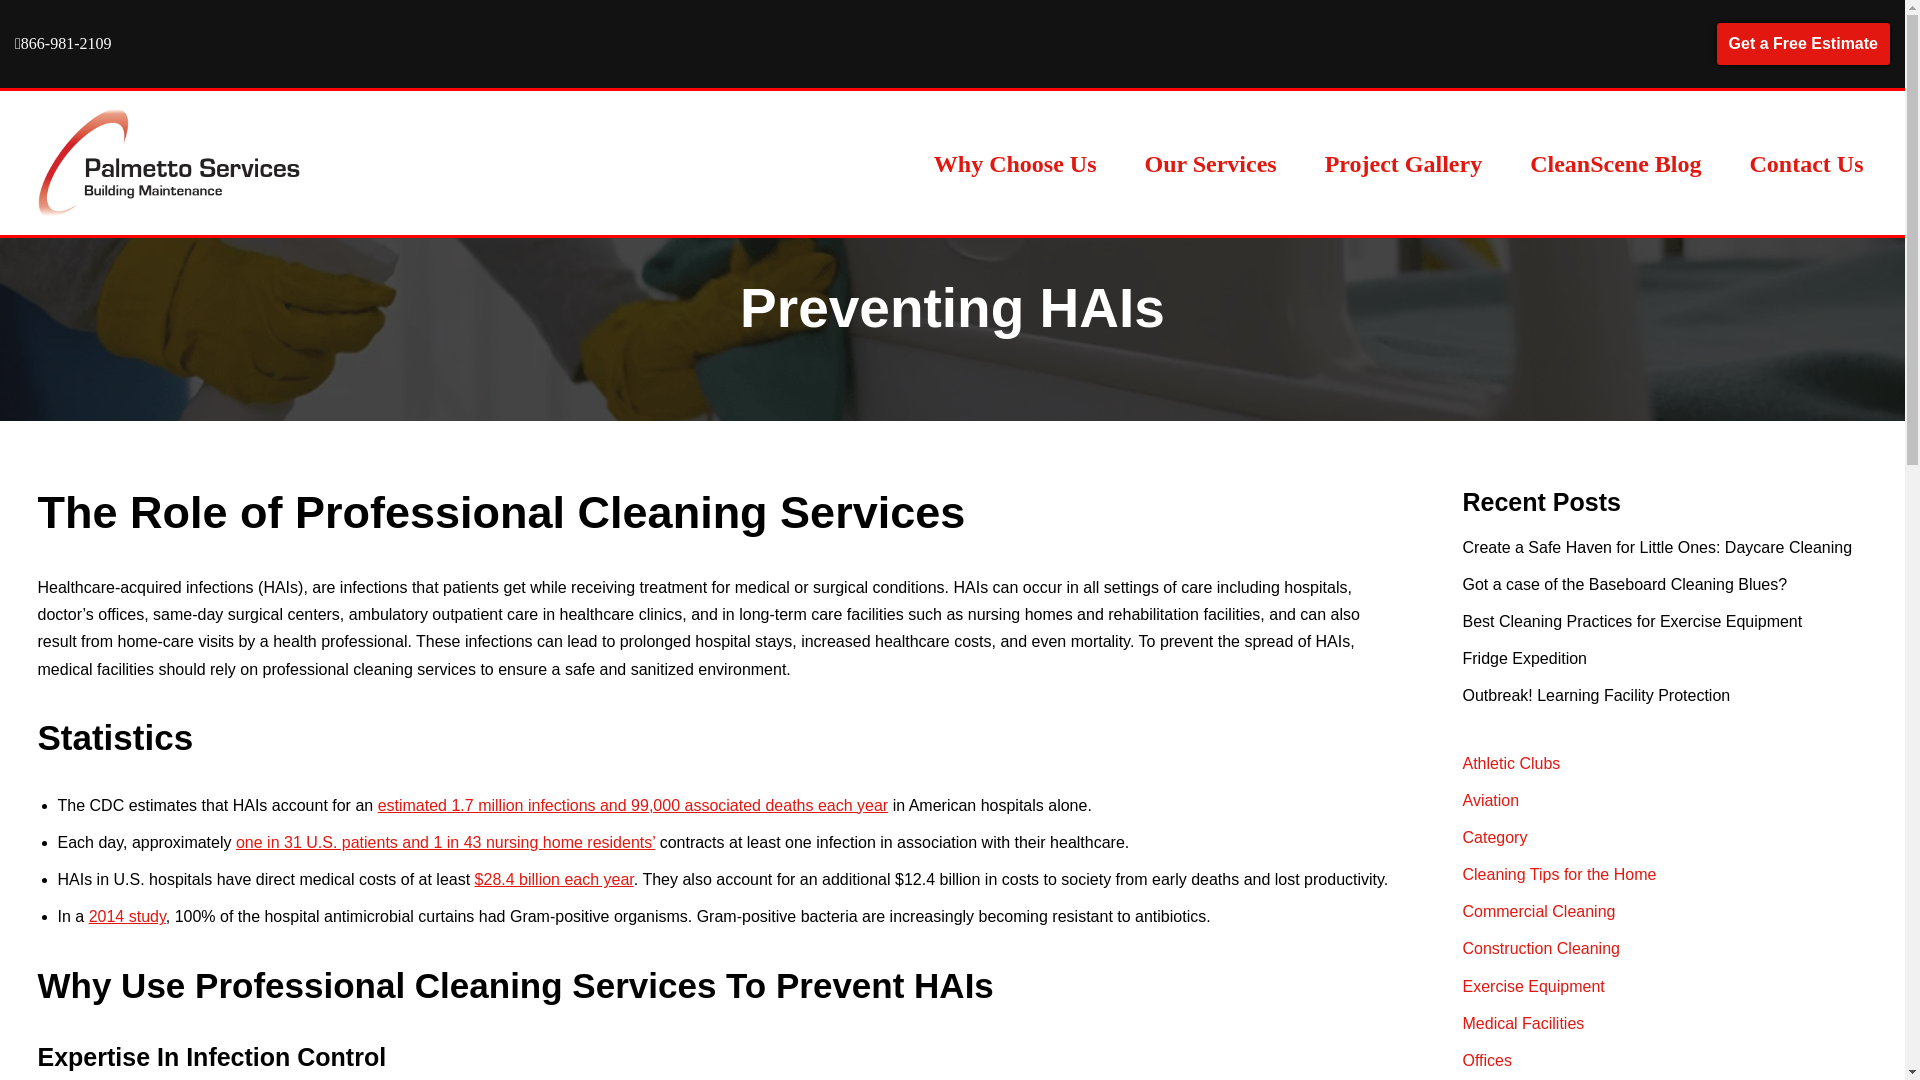  What do you see at coordinates (1632, 621) in the screenshot?
I see `Best Cleaning Practices for Exercise Equipment` at bounding box center [1632, 621].